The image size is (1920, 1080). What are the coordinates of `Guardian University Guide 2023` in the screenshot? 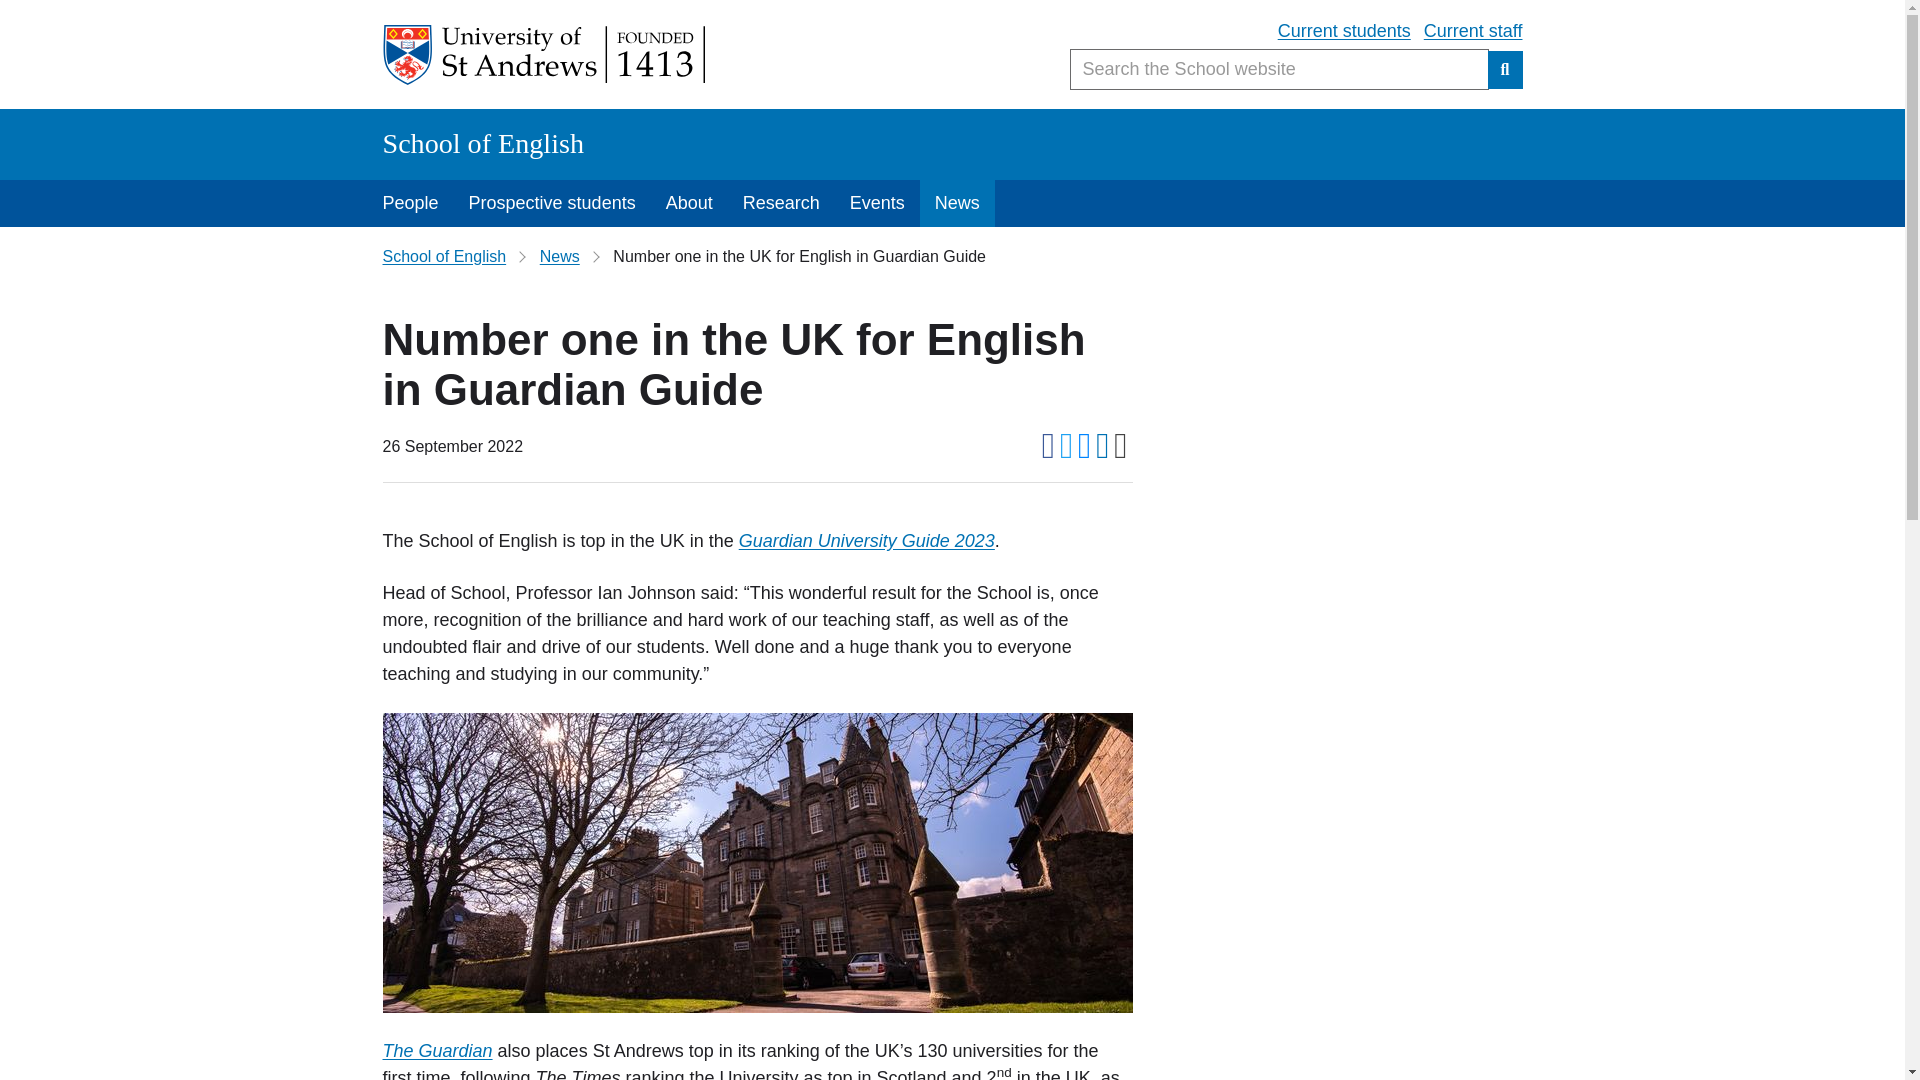 It's located at (866, 540).